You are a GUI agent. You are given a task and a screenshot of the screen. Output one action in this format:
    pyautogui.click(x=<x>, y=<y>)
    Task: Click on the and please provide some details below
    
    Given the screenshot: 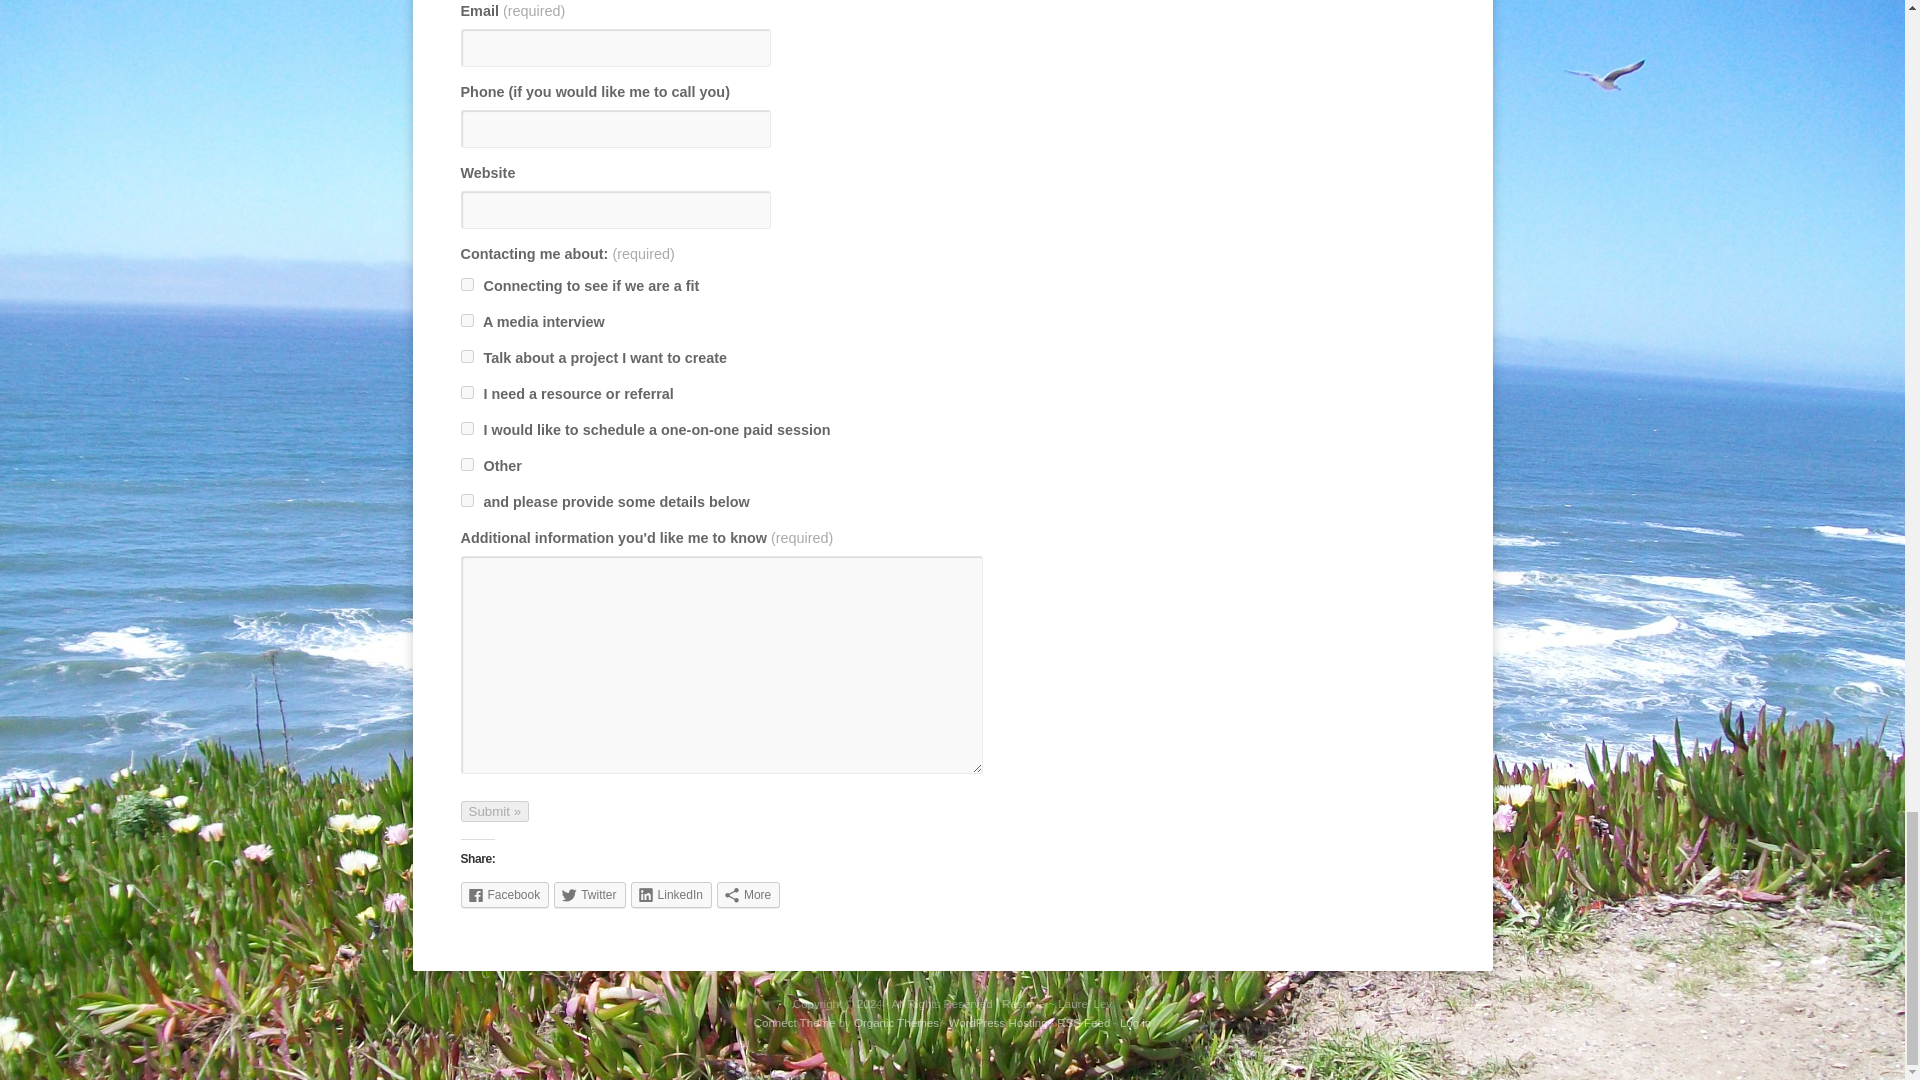 What is the action you would take?
    pyautogui.click(x=466, y=500)
    